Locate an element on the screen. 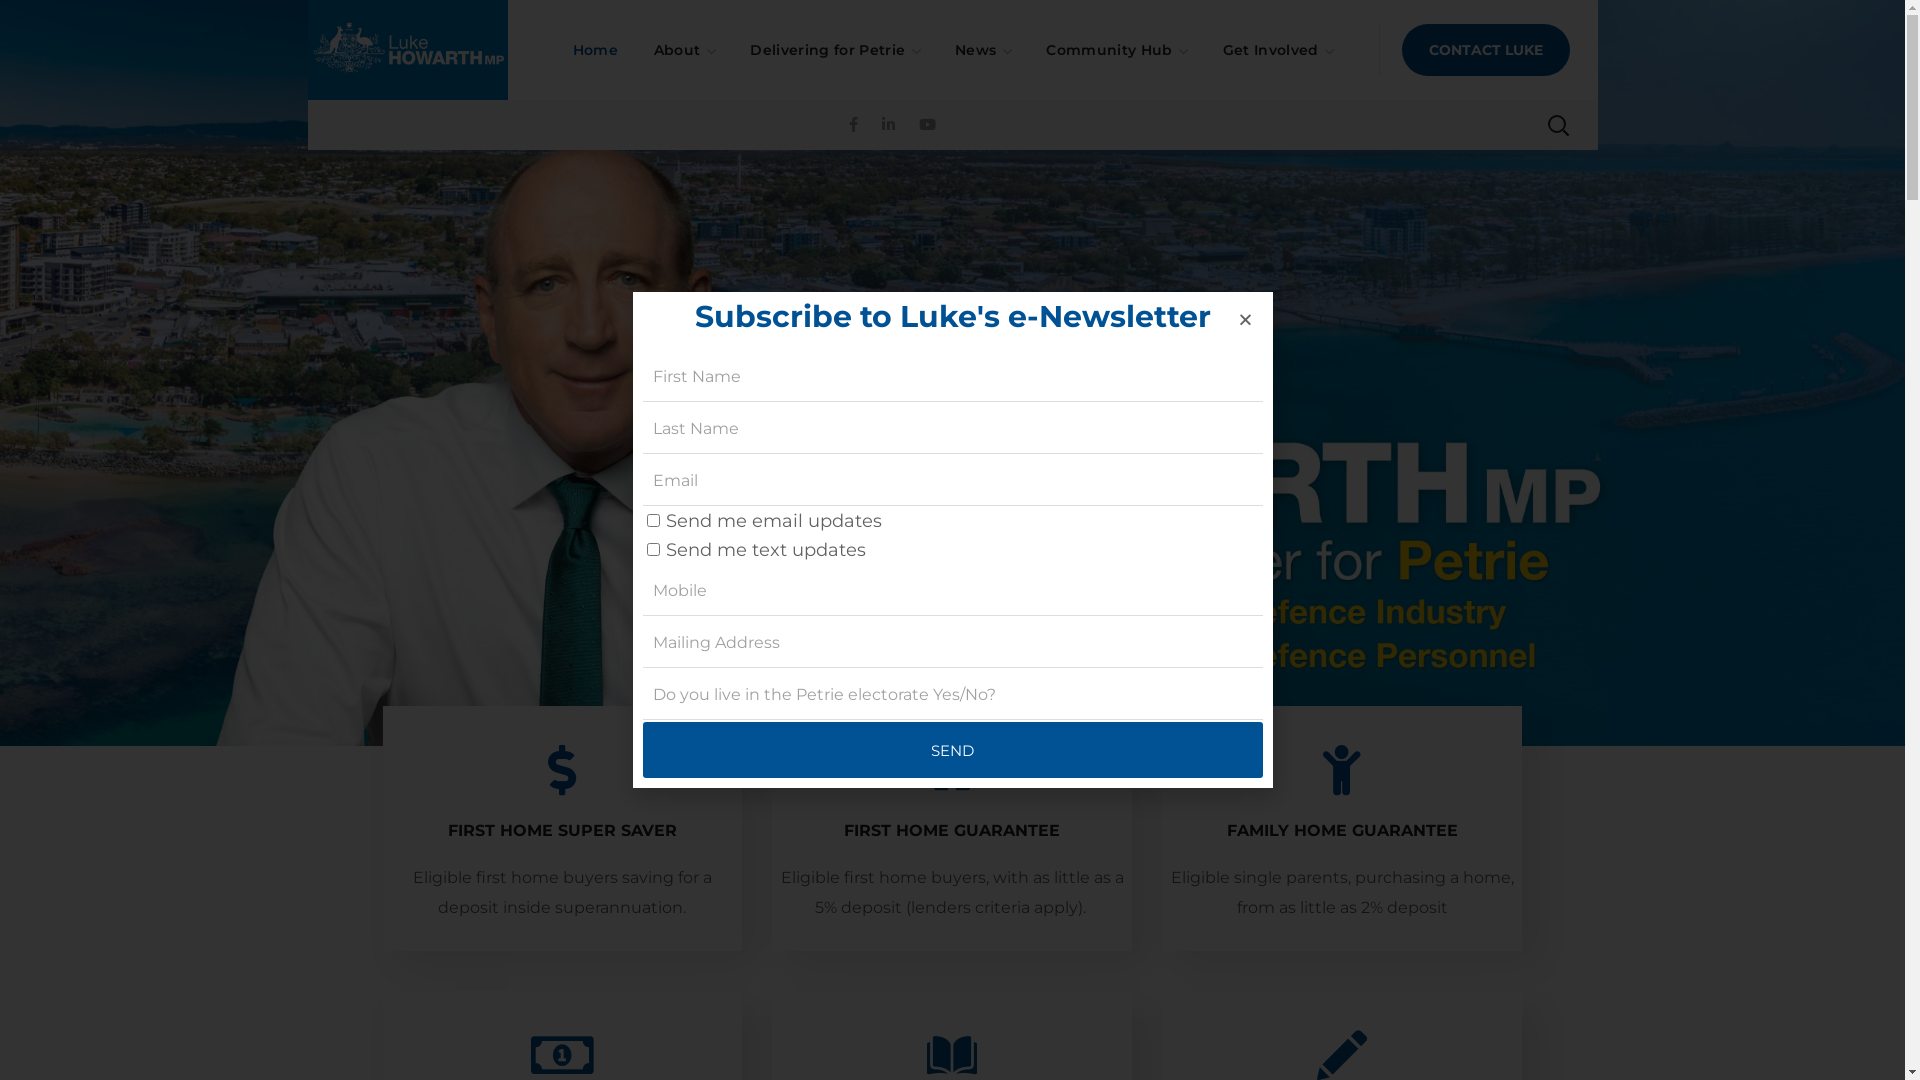 The width and height of the screenshot is (1920, 1080). Home is located at coordinates (596, 50).